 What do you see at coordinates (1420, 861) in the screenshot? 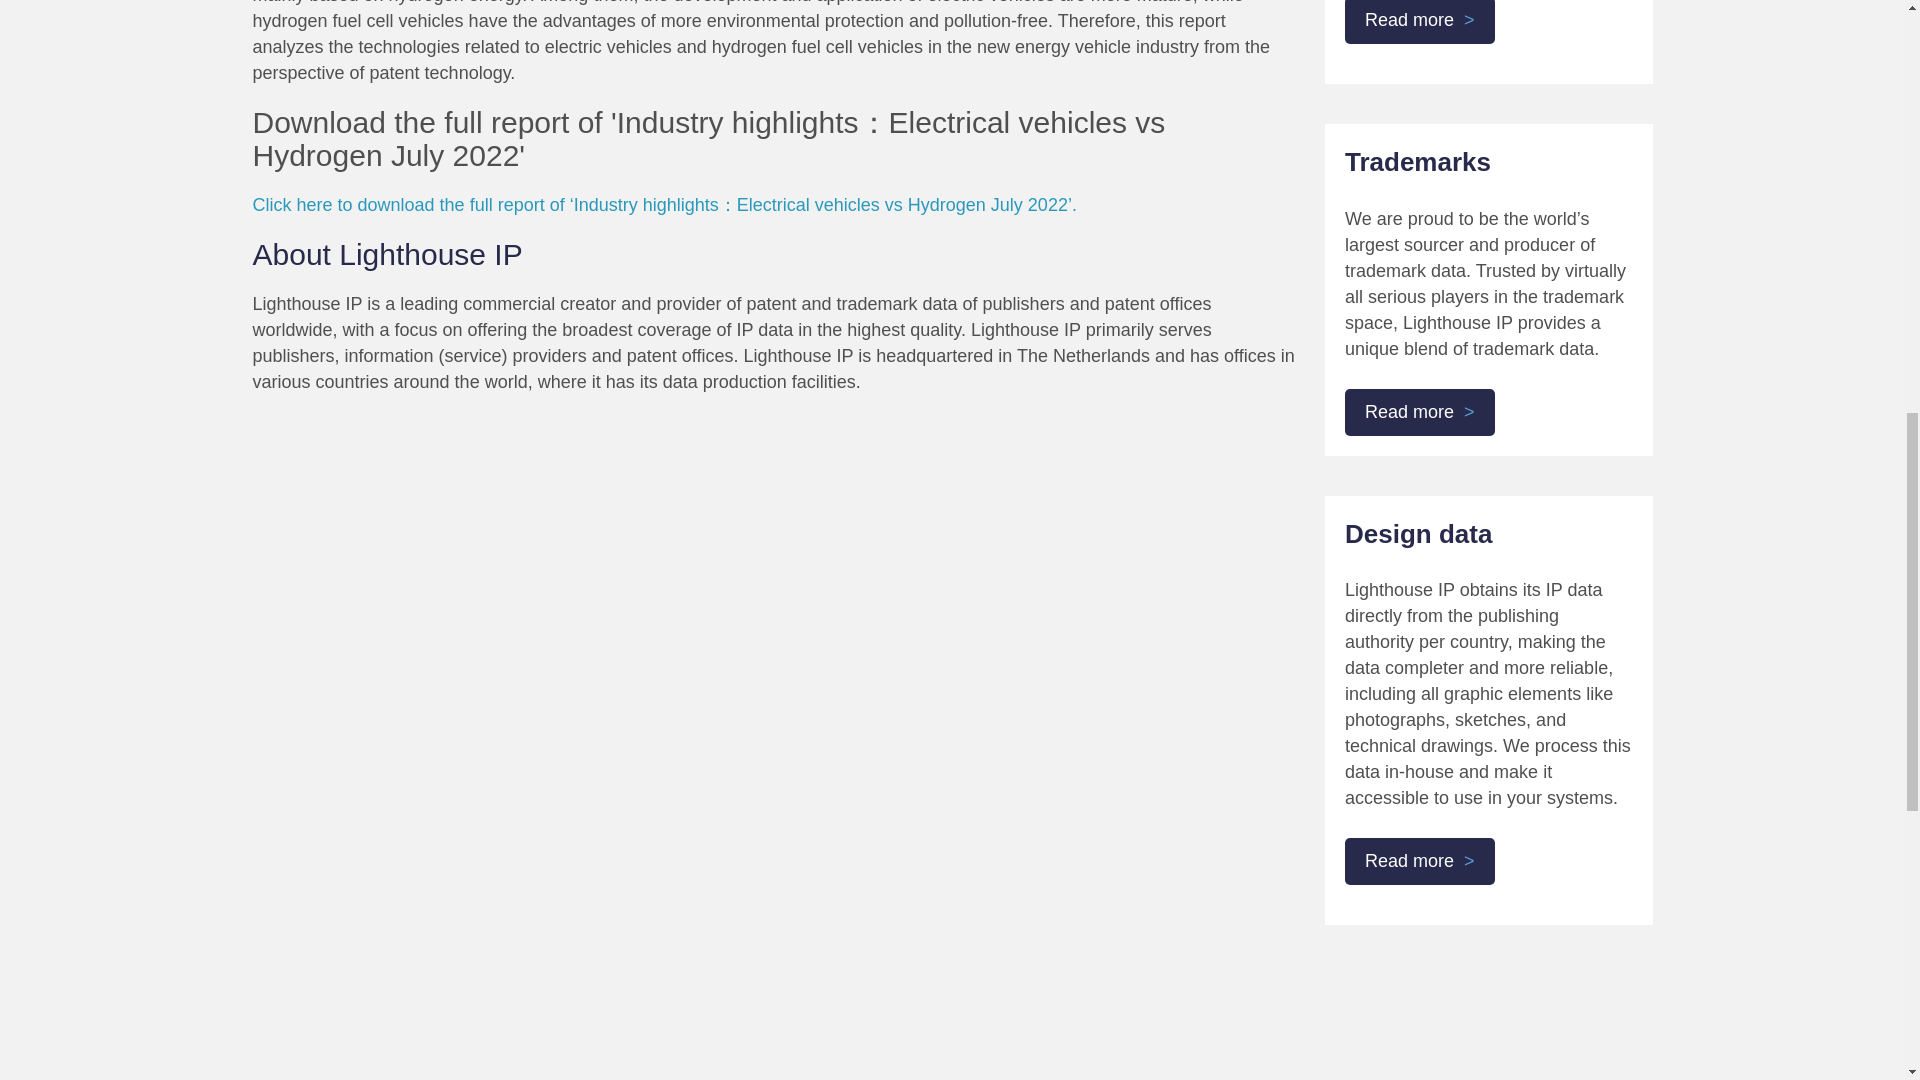
I see `Read more` at bounding box center [1420, 861].